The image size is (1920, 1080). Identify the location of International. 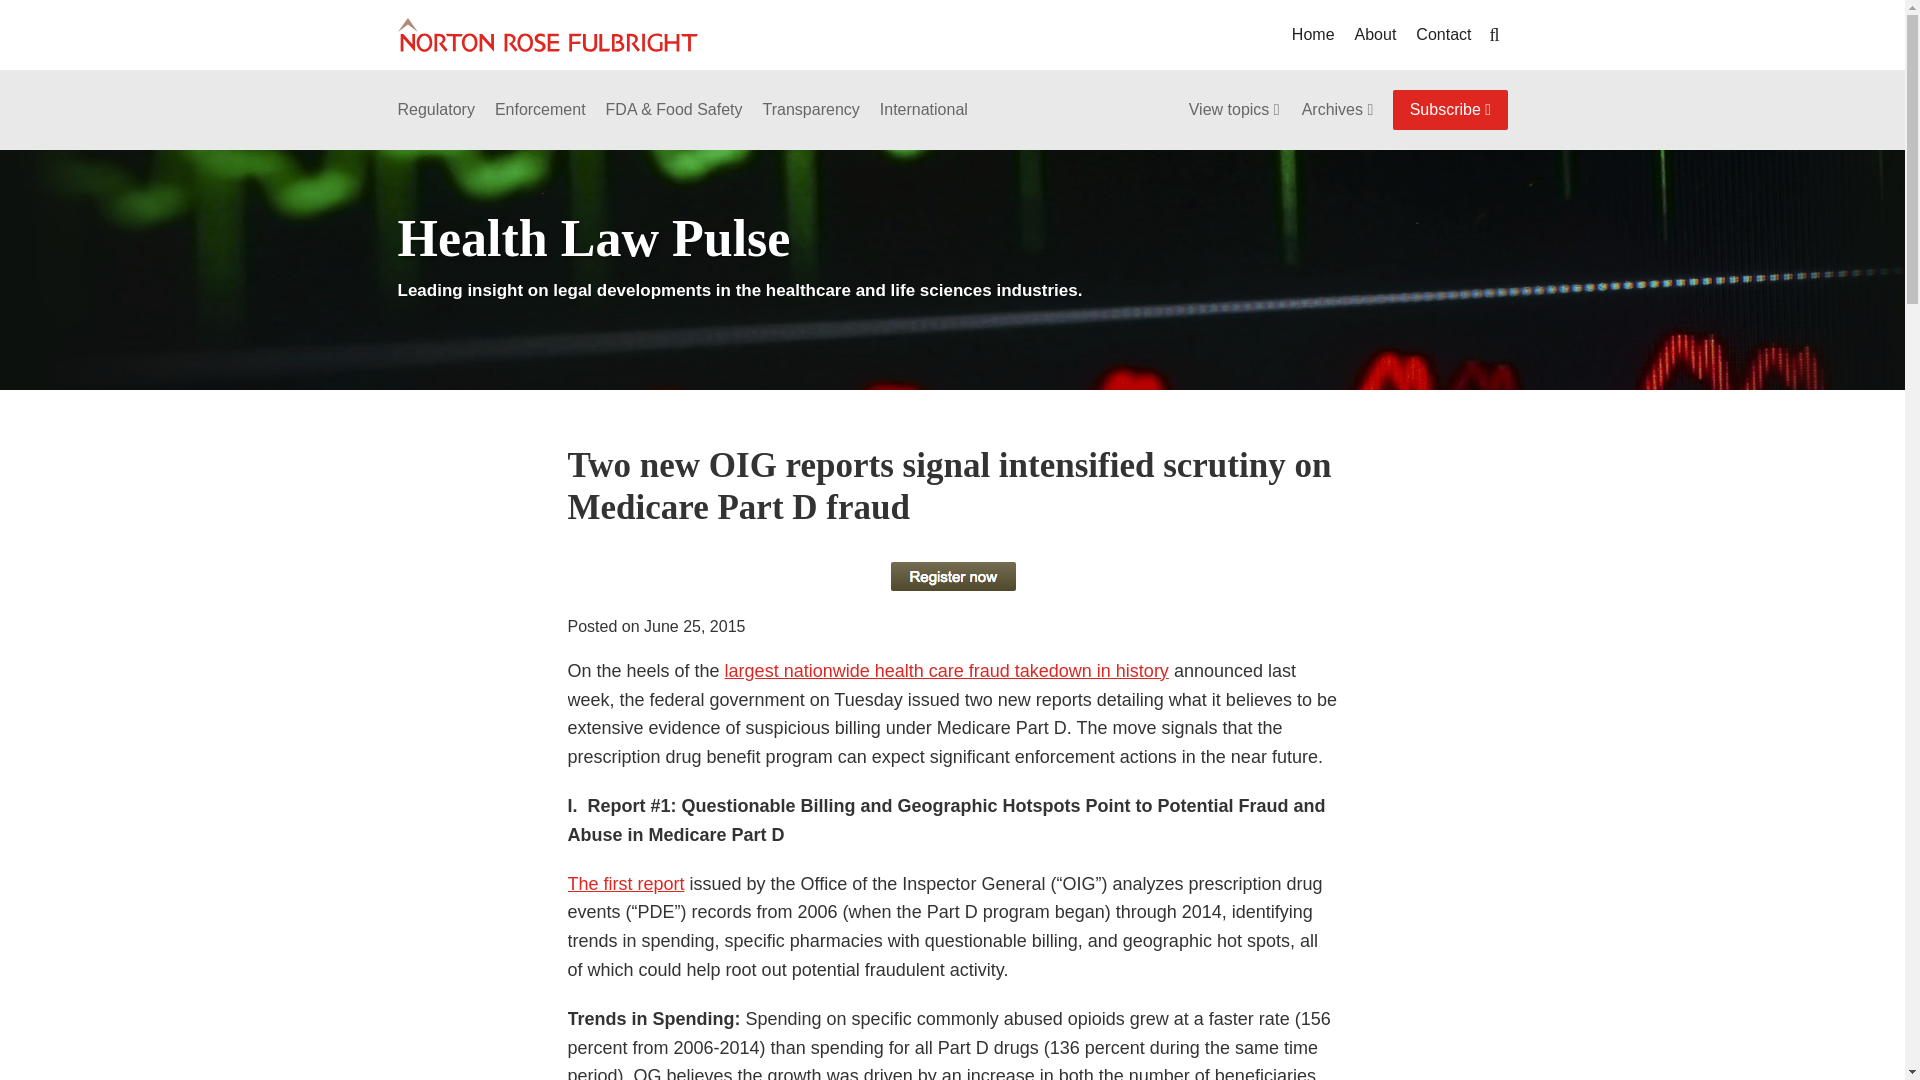
(923, 110).